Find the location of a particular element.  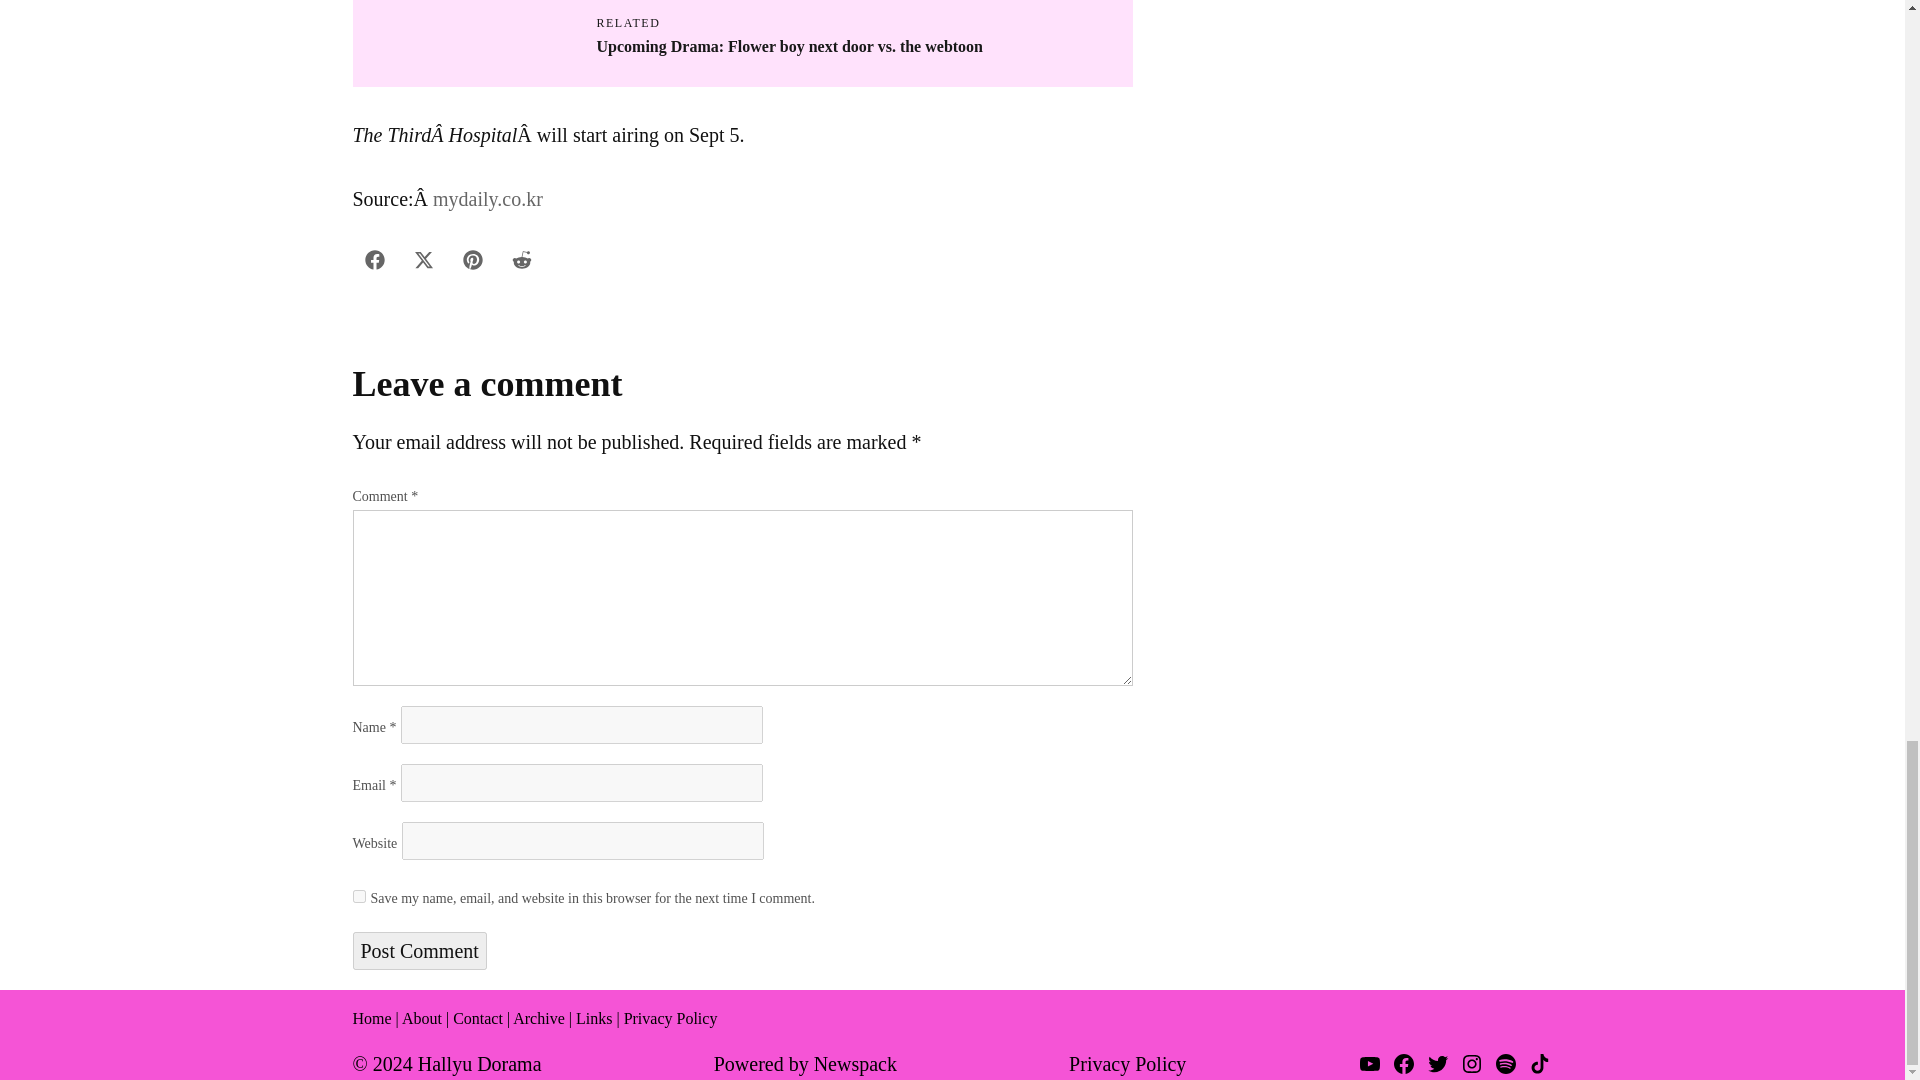

yes is located at coordinates (358, 896).